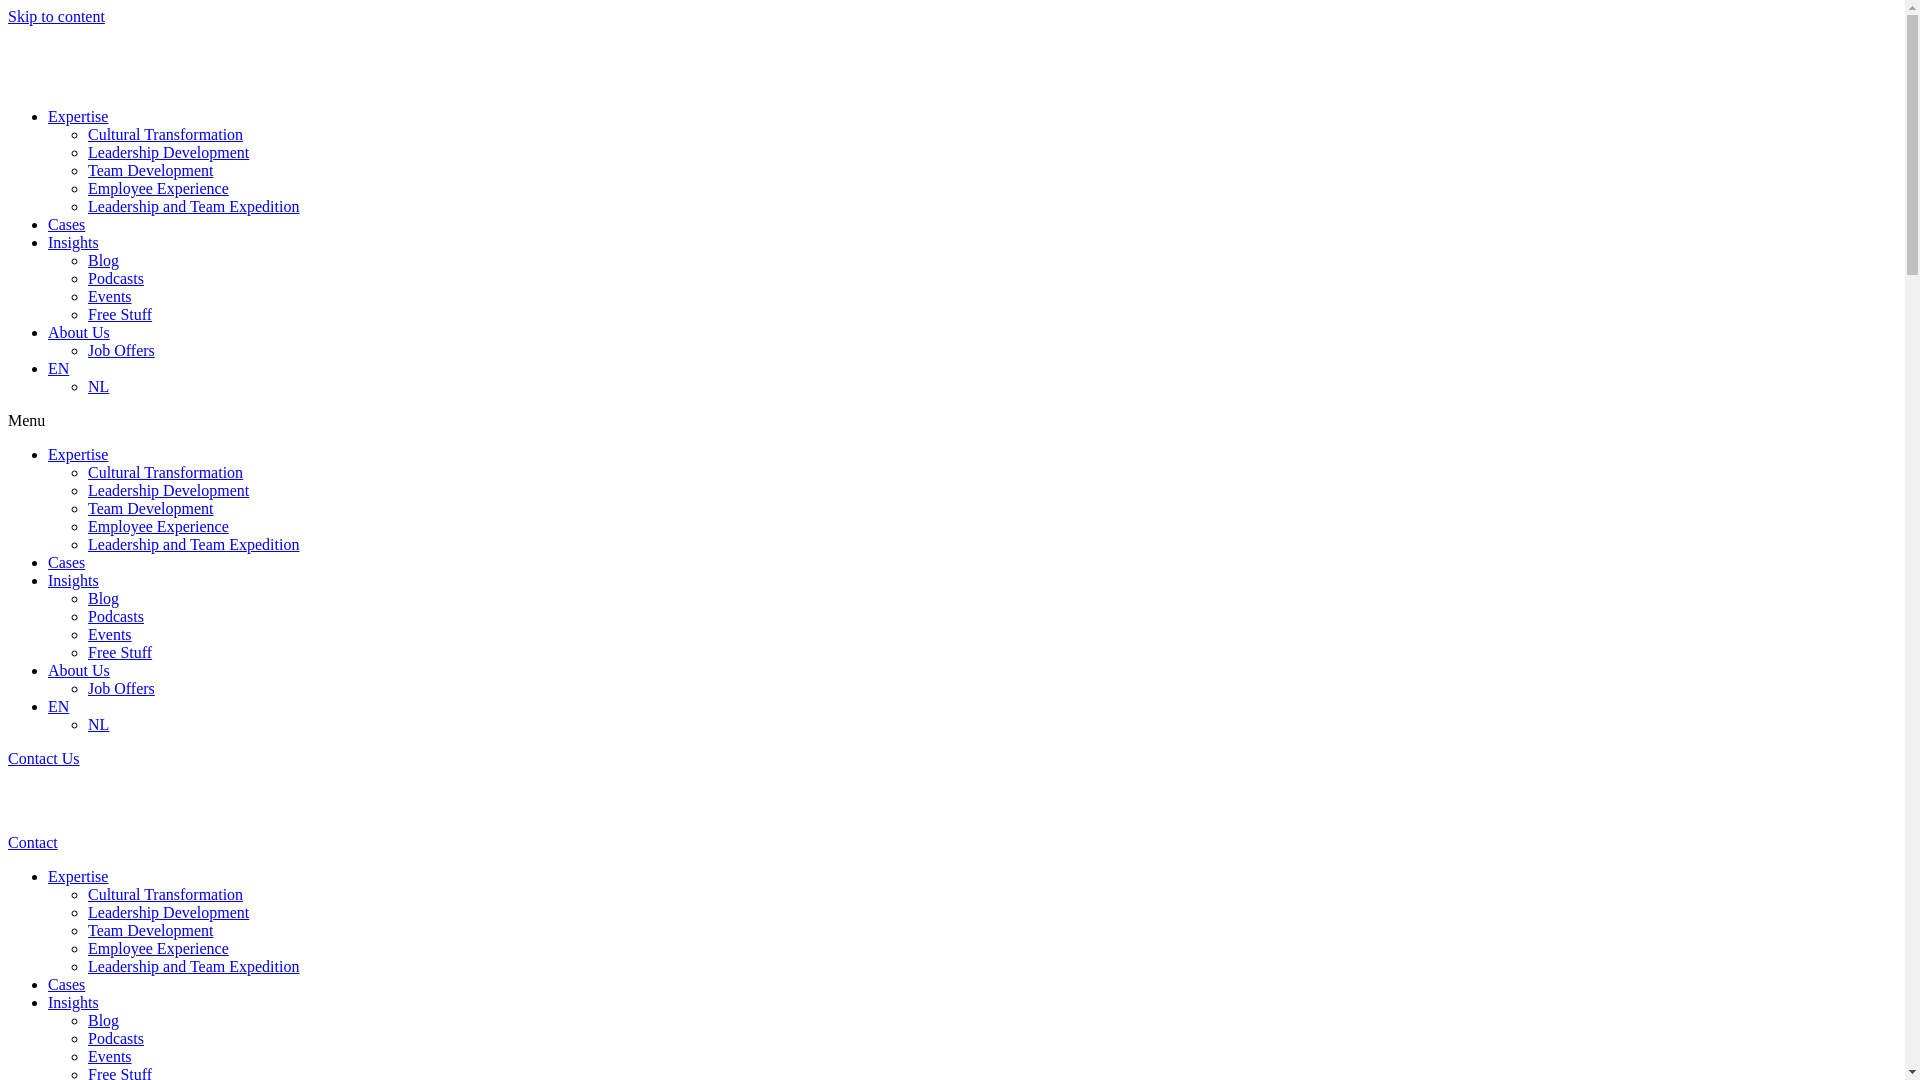 The height and width of the screenshot is (1080, 1920). What do you see at coordinates (110, 1056) in the screenshot?
I see `Events` at bounding box center [110, 1056].